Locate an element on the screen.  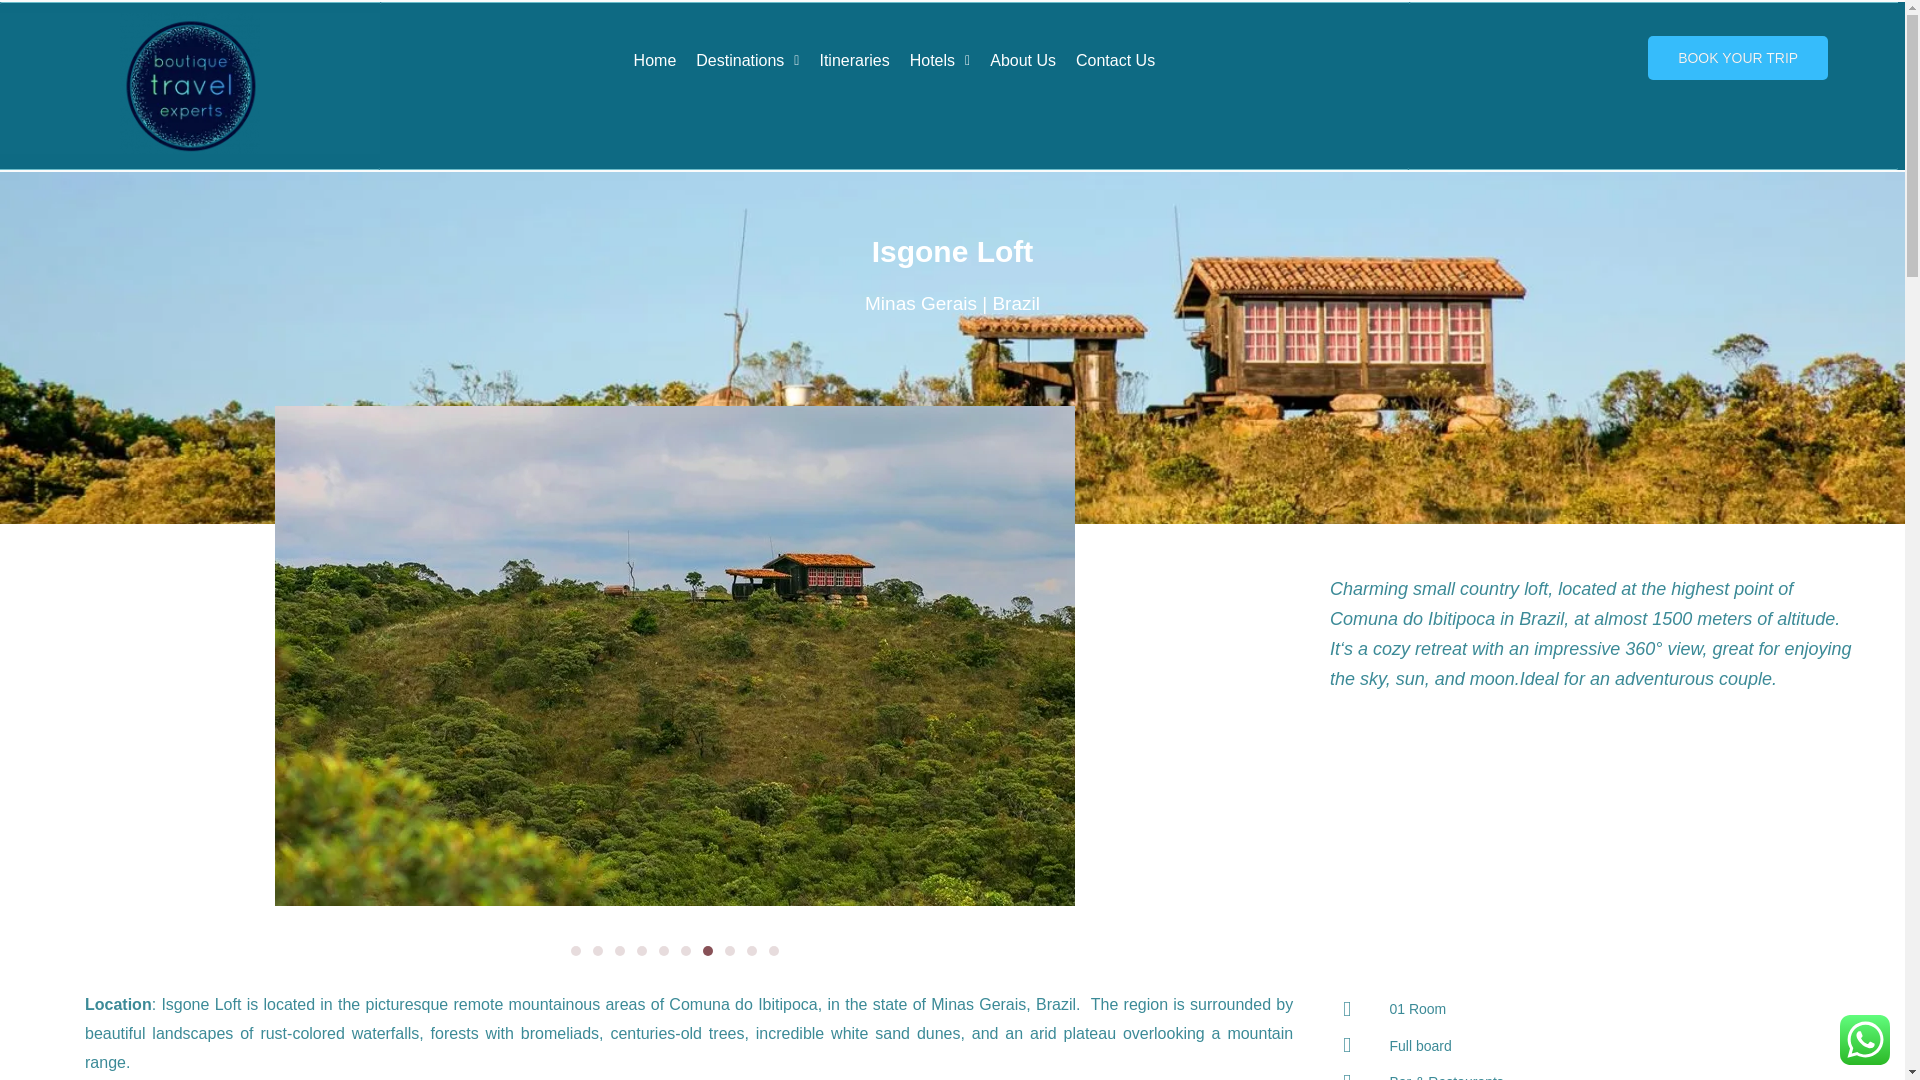
Home is located at coordinates (656, 60).